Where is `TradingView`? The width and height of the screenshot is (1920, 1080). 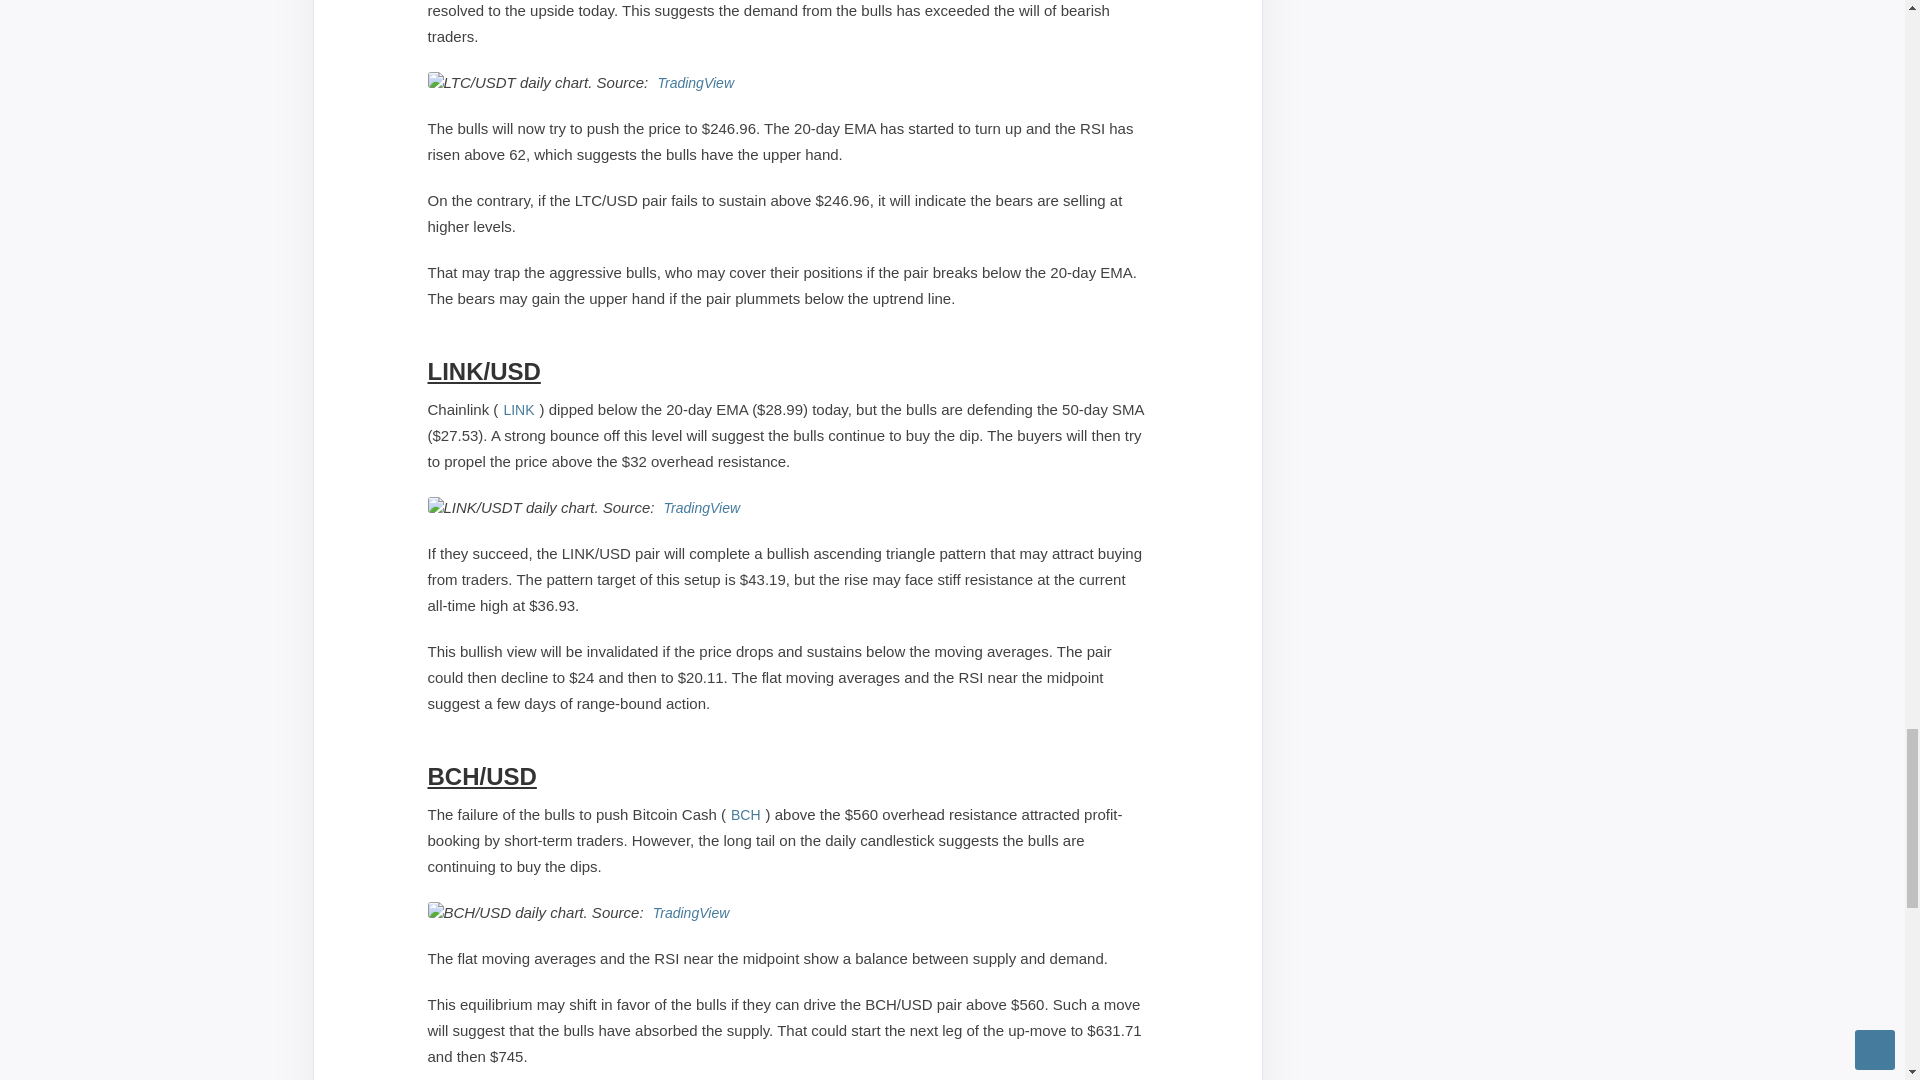 TradingView is located at coordinates (696, 82).